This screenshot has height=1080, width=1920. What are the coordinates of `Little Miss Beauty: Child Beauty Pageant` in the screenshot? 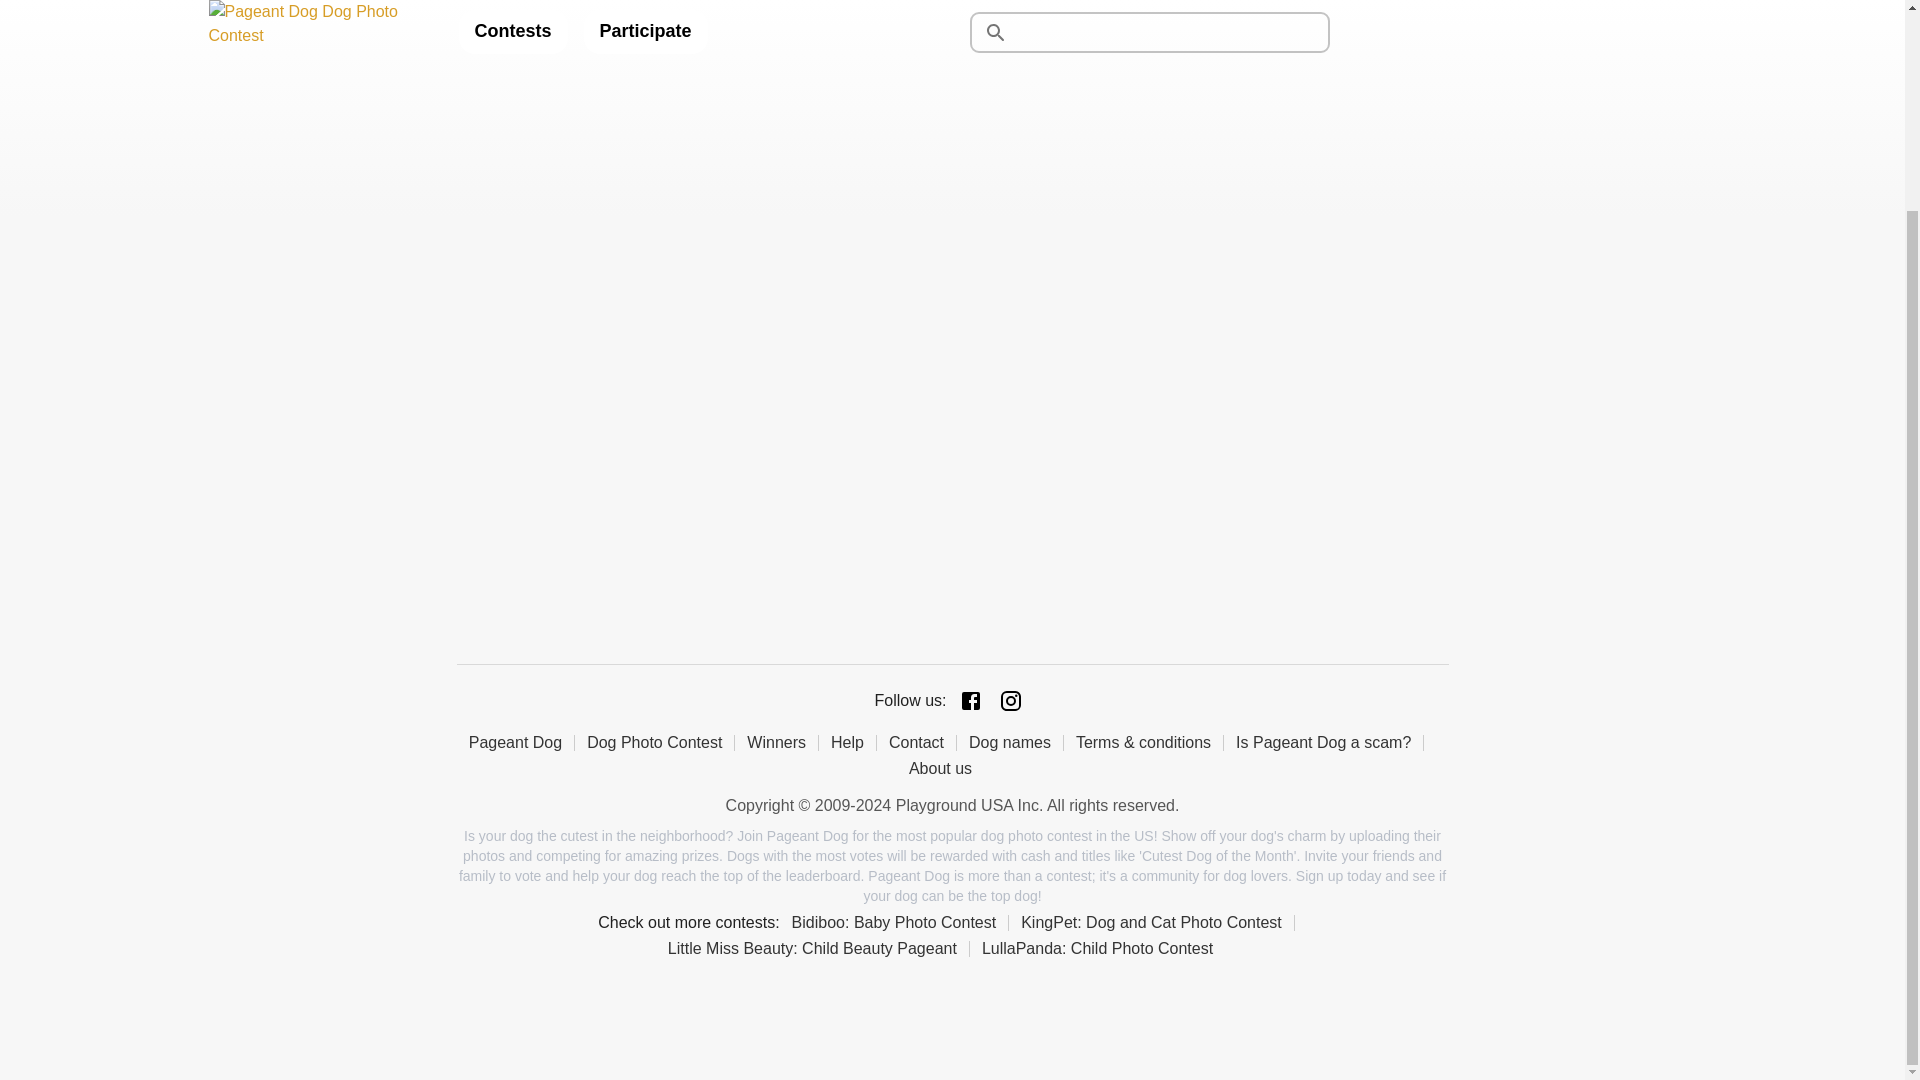 It's located at (818, 948).